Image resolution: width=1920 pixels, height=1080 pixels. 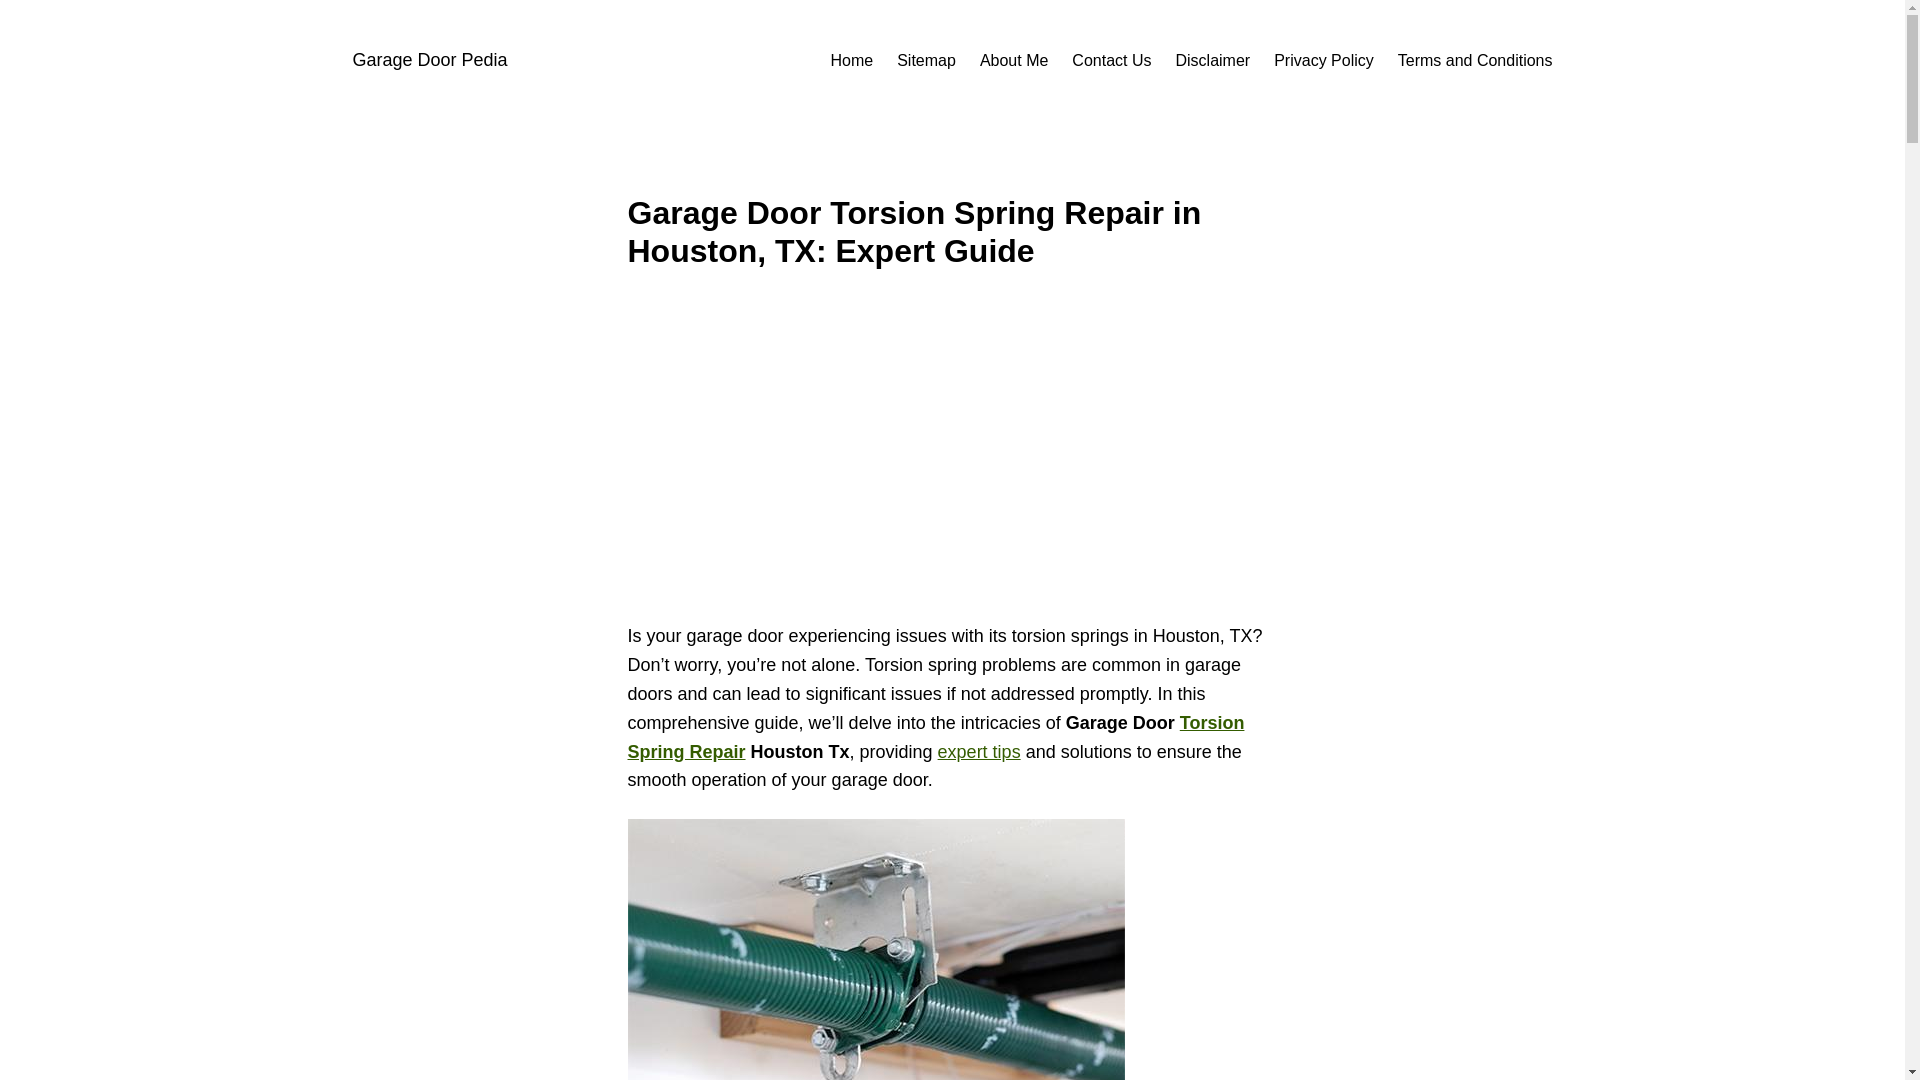 What do you see at coordinates (980, 752) in the screenshot?
I see `expert tips` at bounding box center [980, 752].